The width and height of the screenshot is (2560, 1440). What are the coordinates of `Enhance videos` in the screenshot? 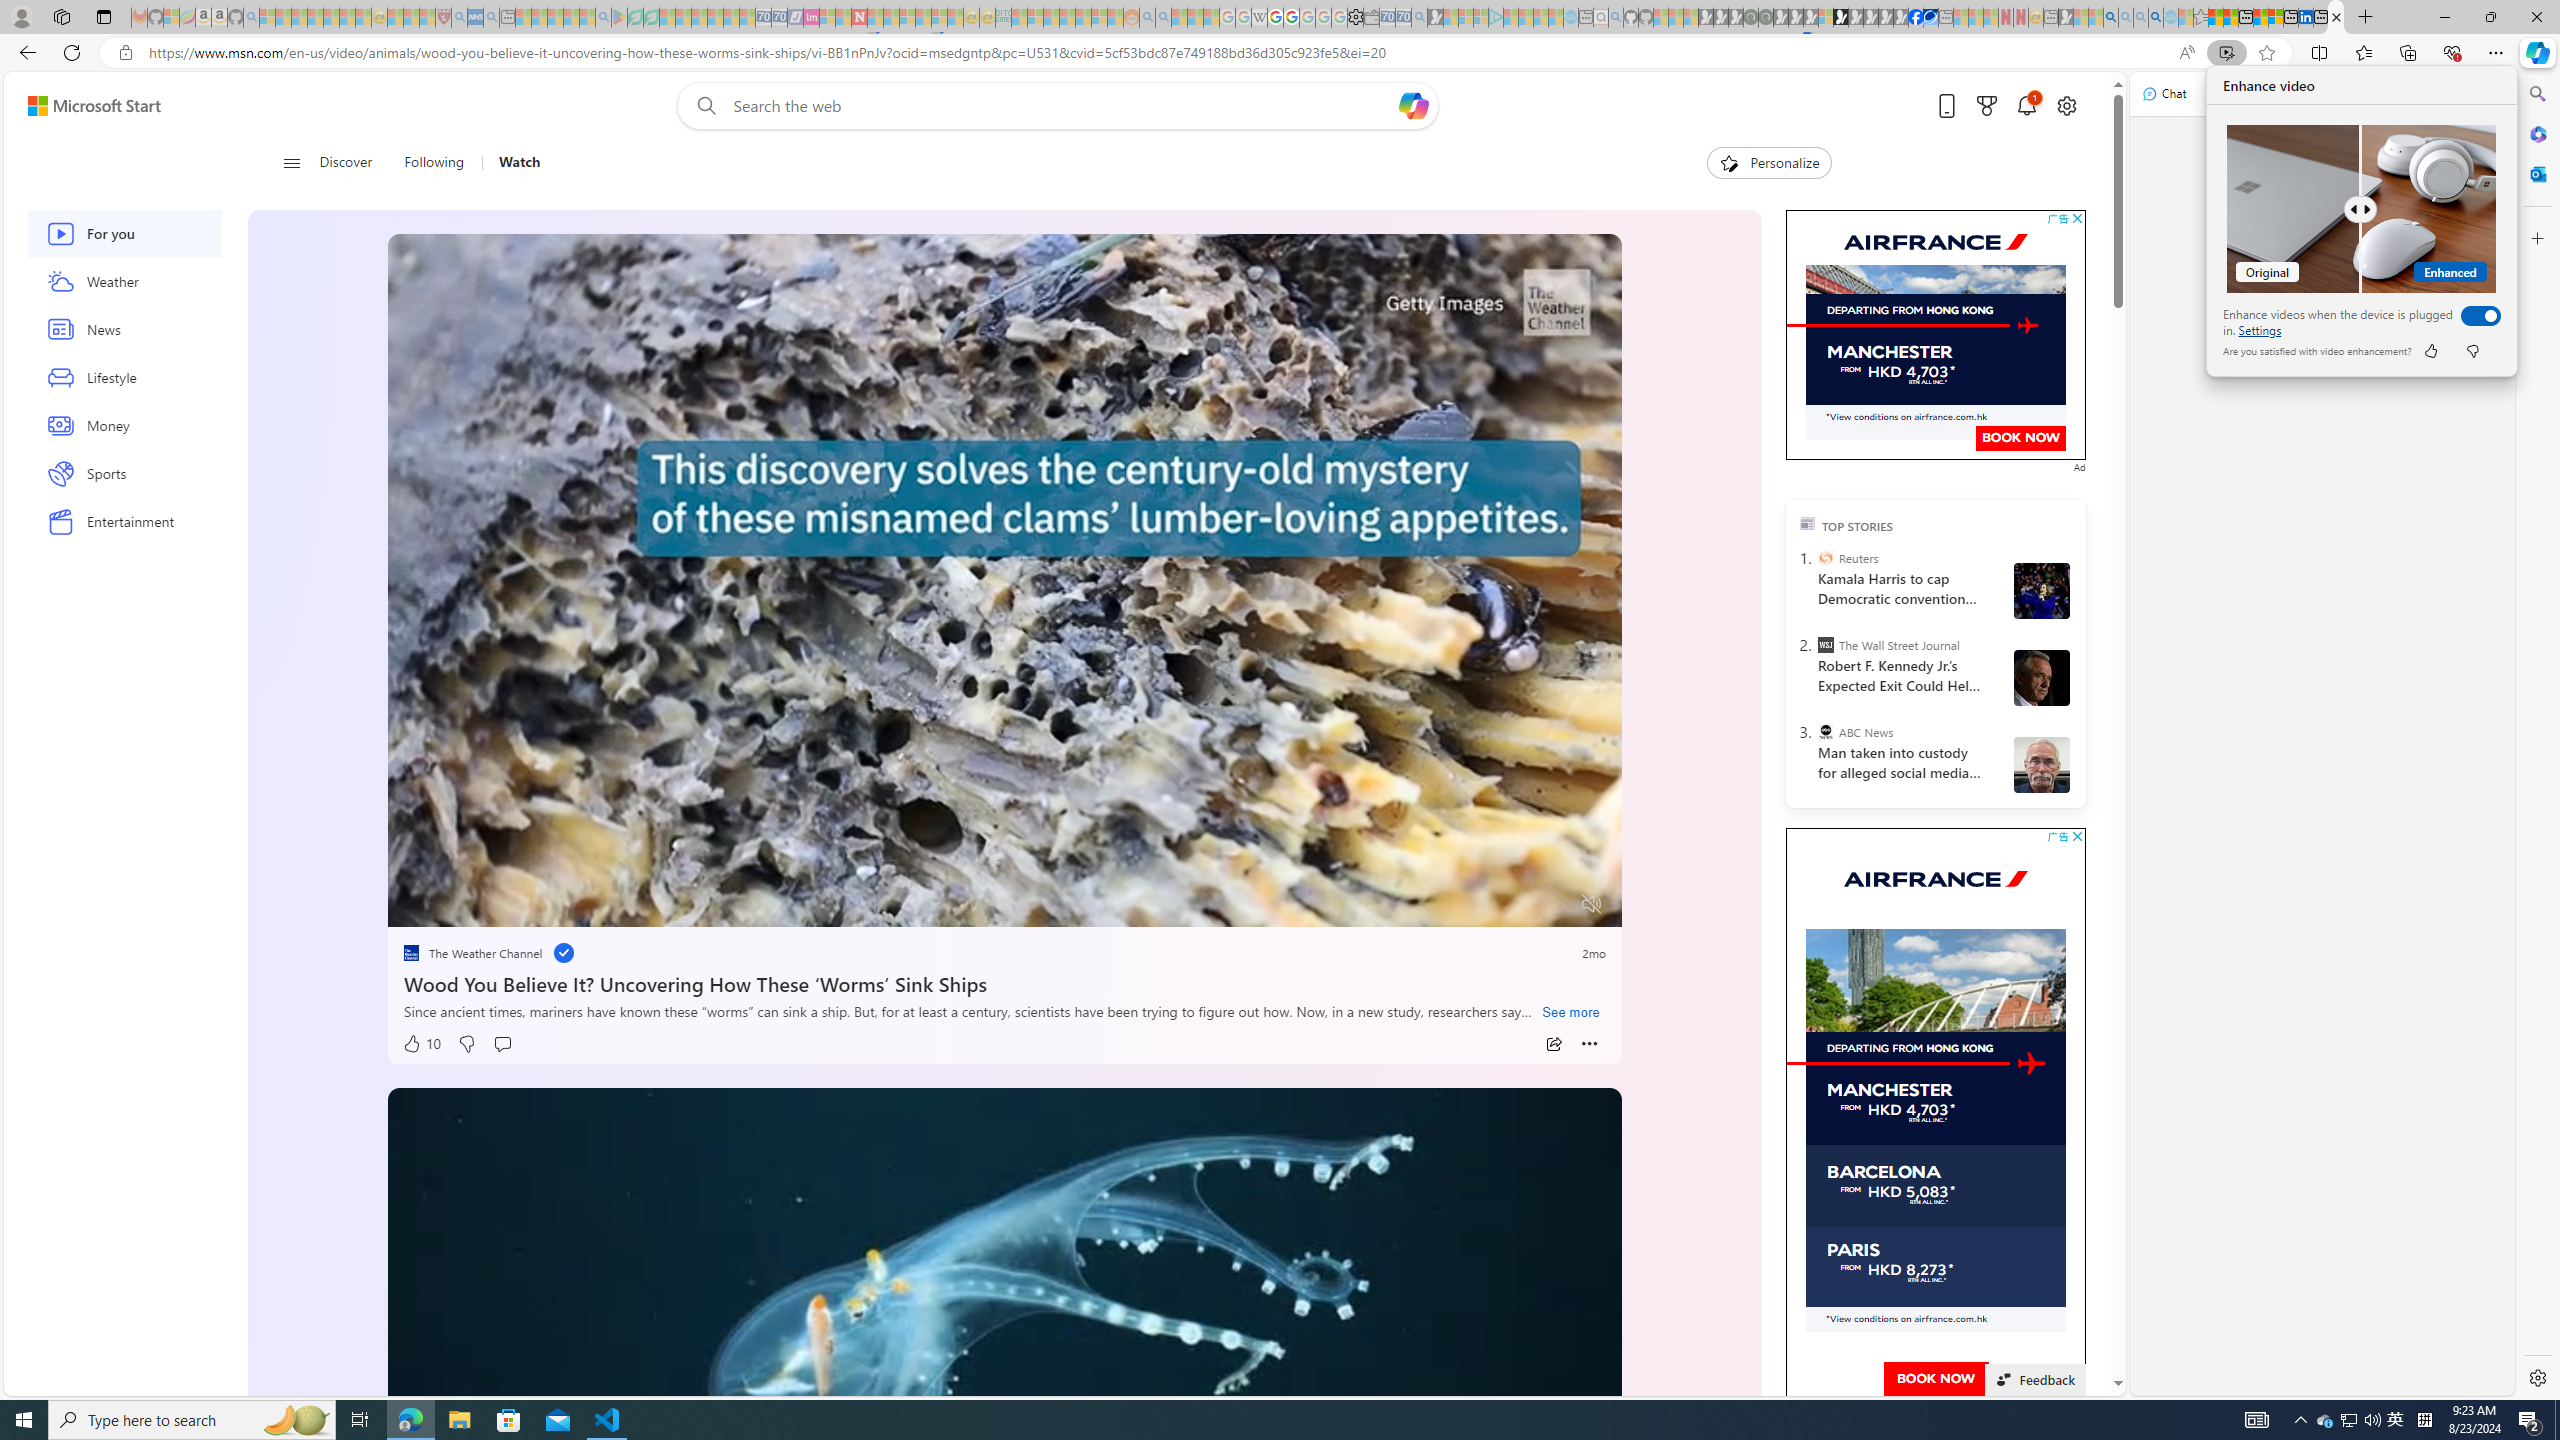 It's located at (2475, 315).